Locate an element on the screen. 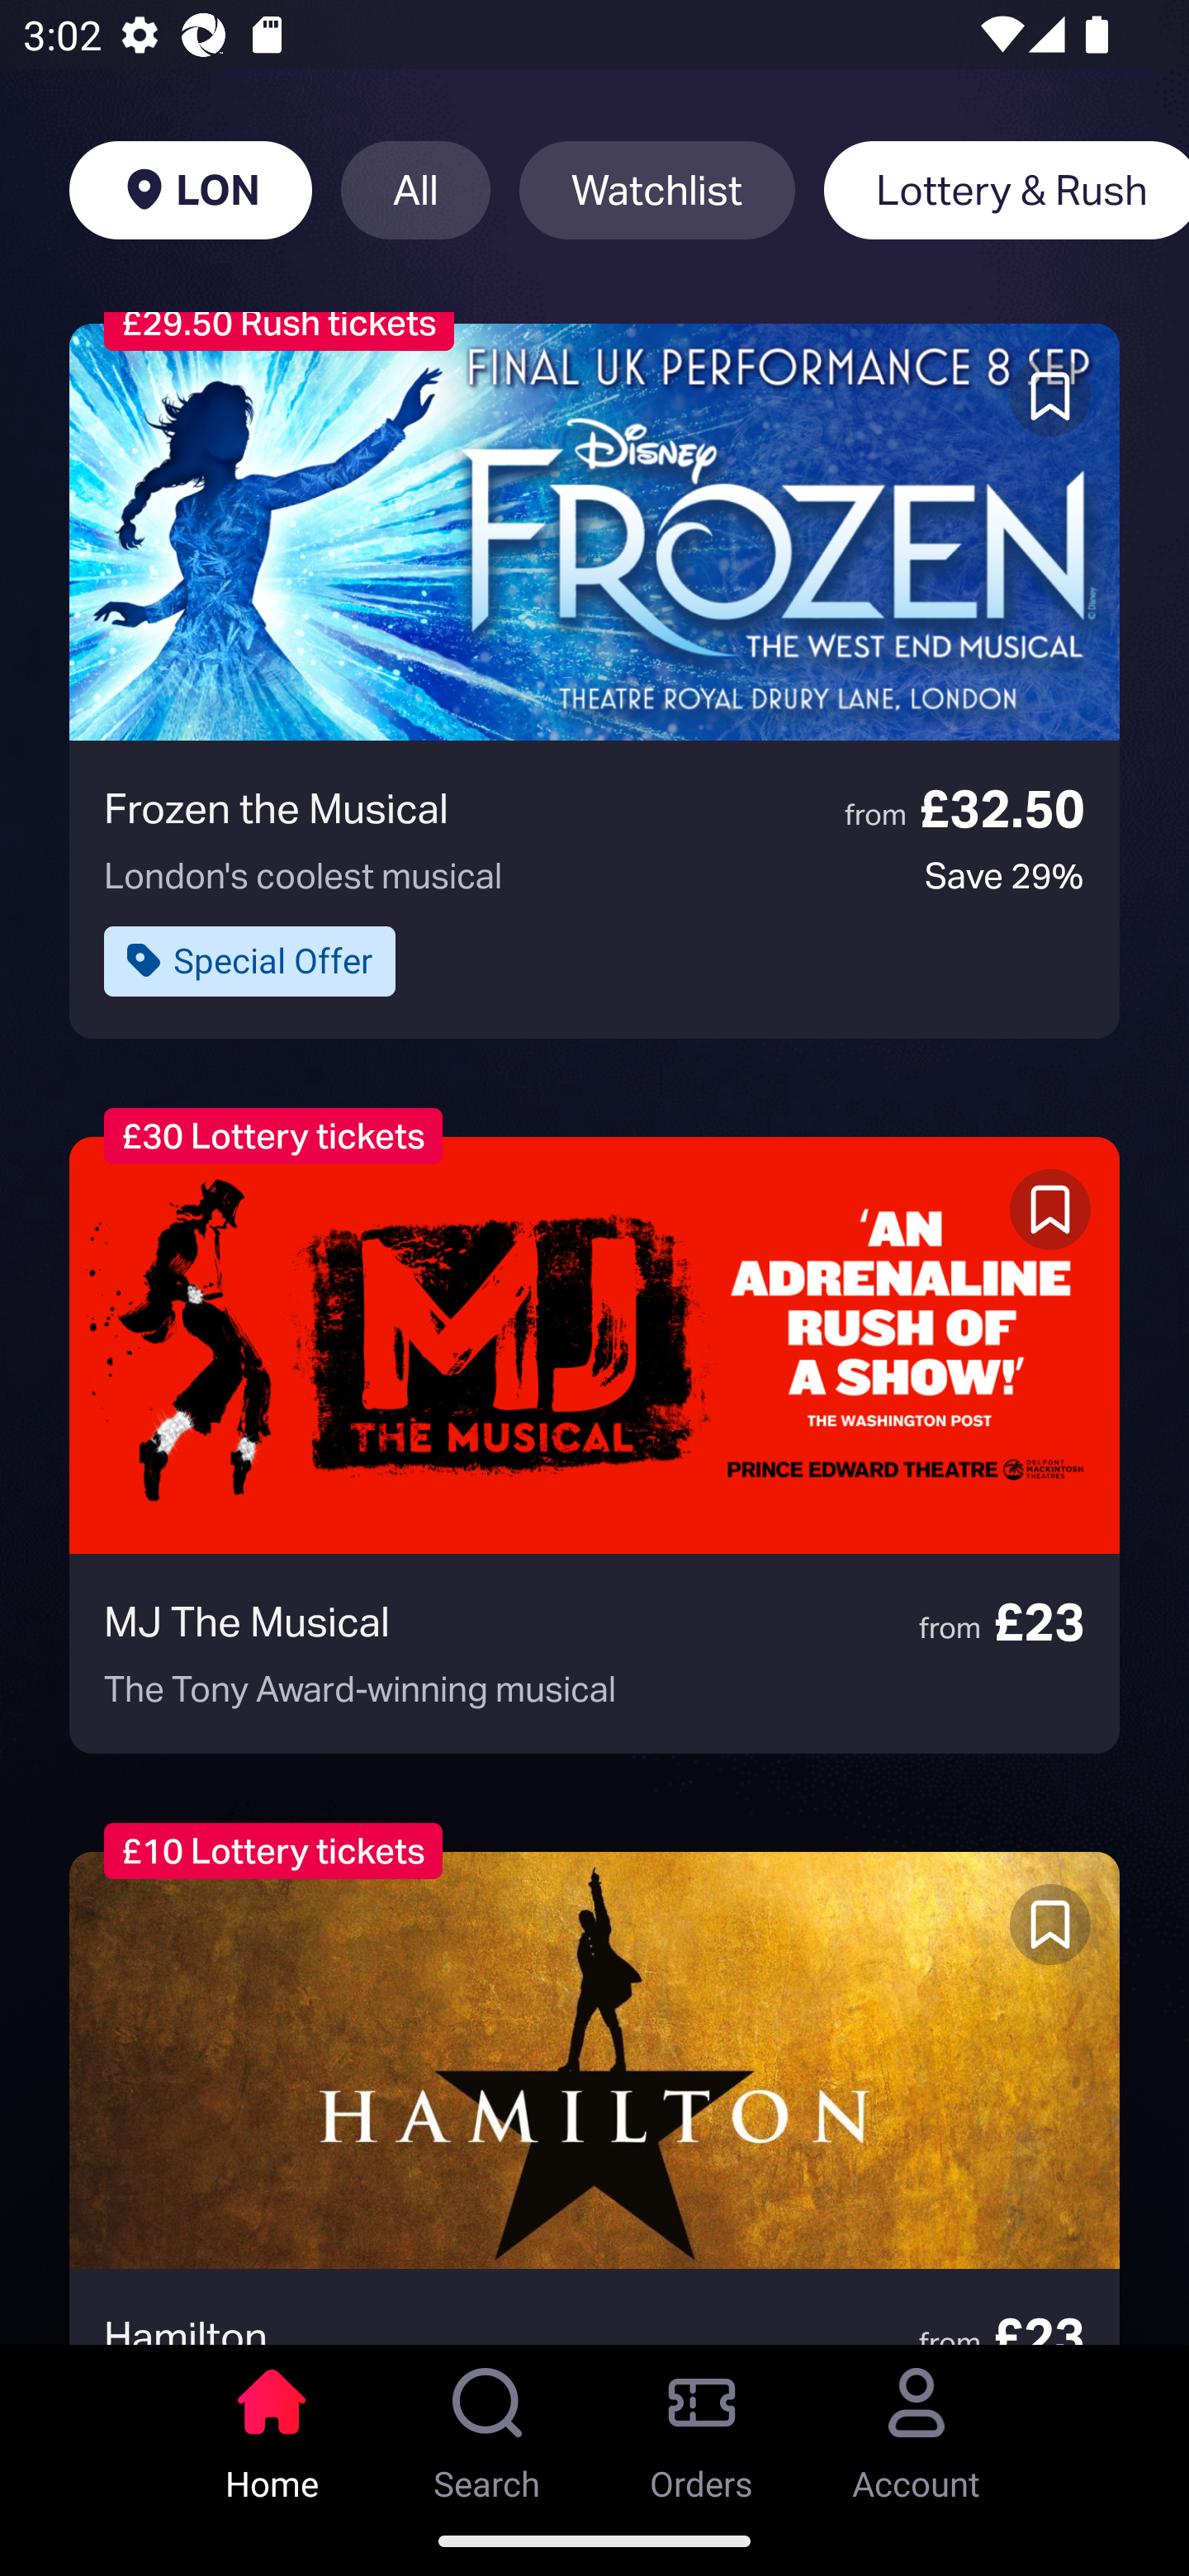 The height and width of the screenshot is (2576, 1189). Lottery & Rush is located at coordinates (1006, 190).